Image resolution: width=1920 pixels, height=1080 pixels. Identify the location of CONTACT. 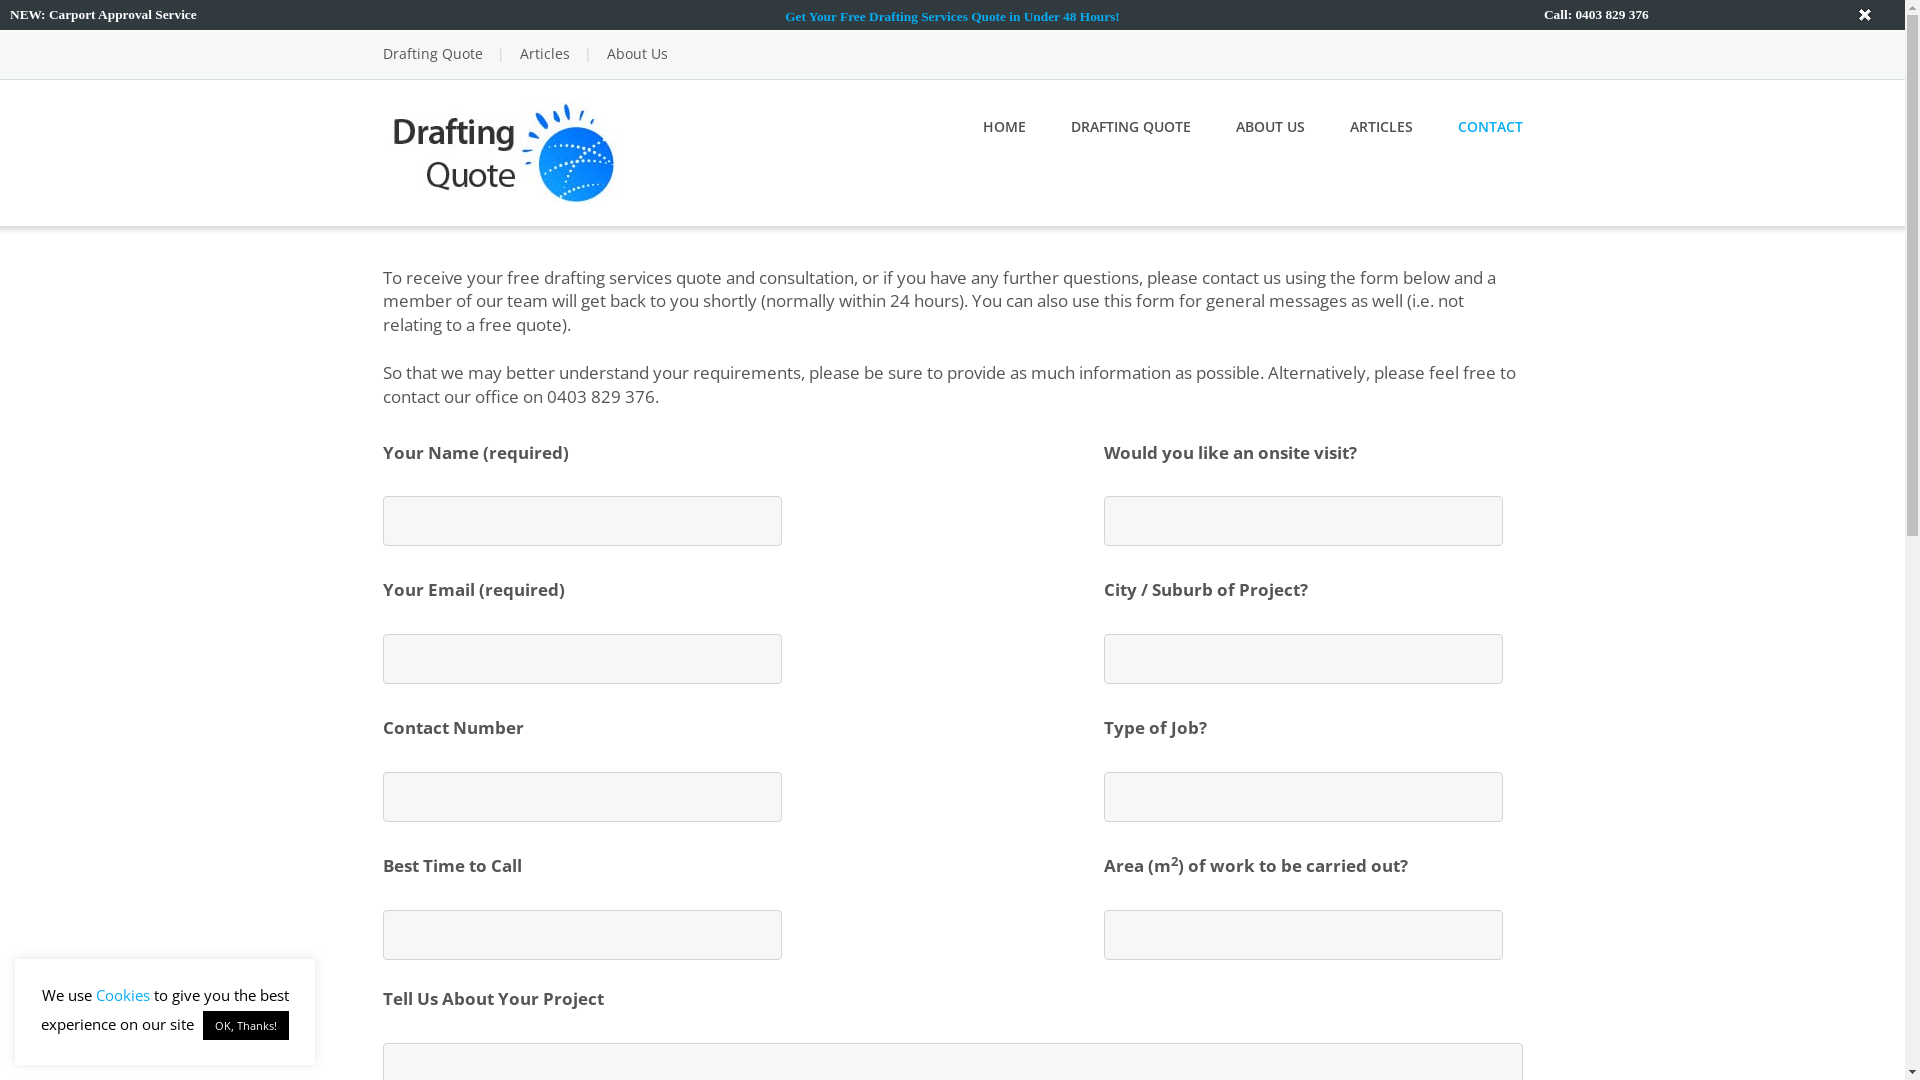
(1490, 127).